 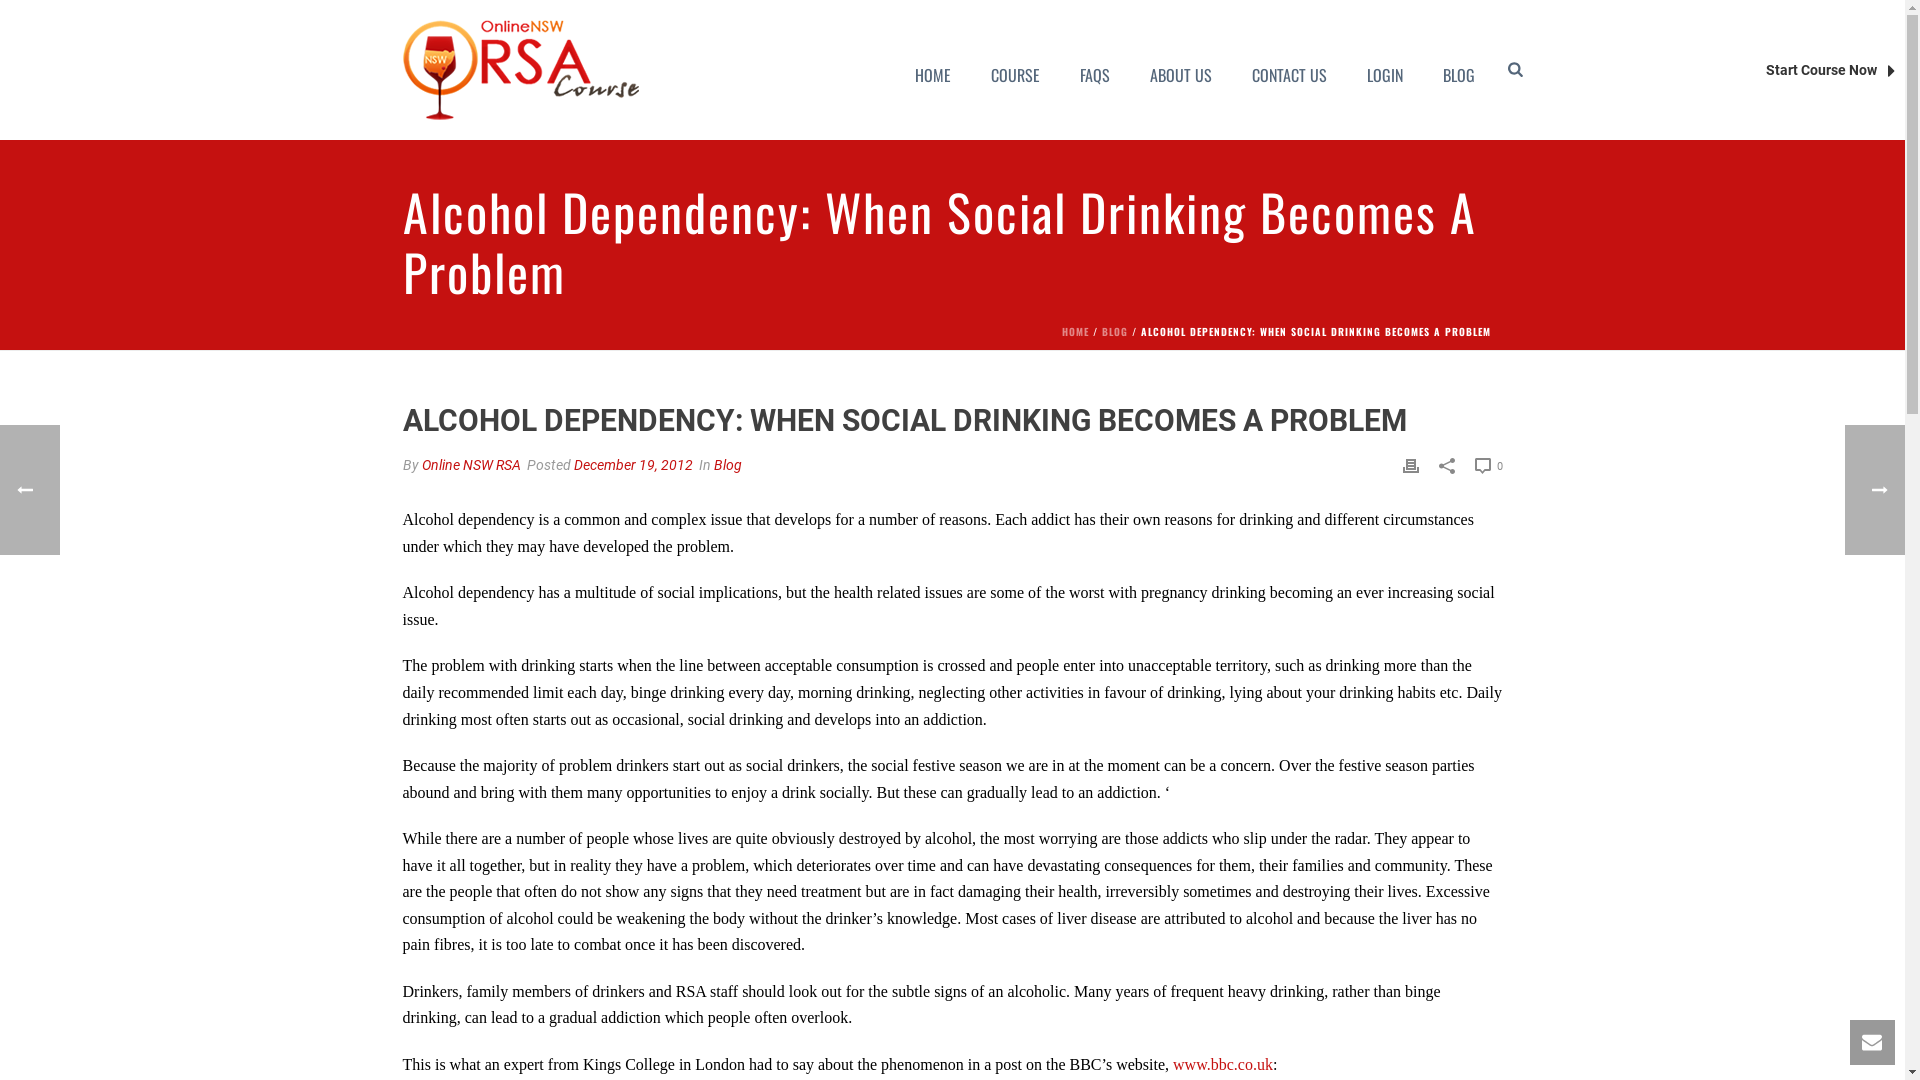 What do you see at coordinates (1115, 332) in the screenshot?
I see `BLOG` at bounding box center [1115, 332].